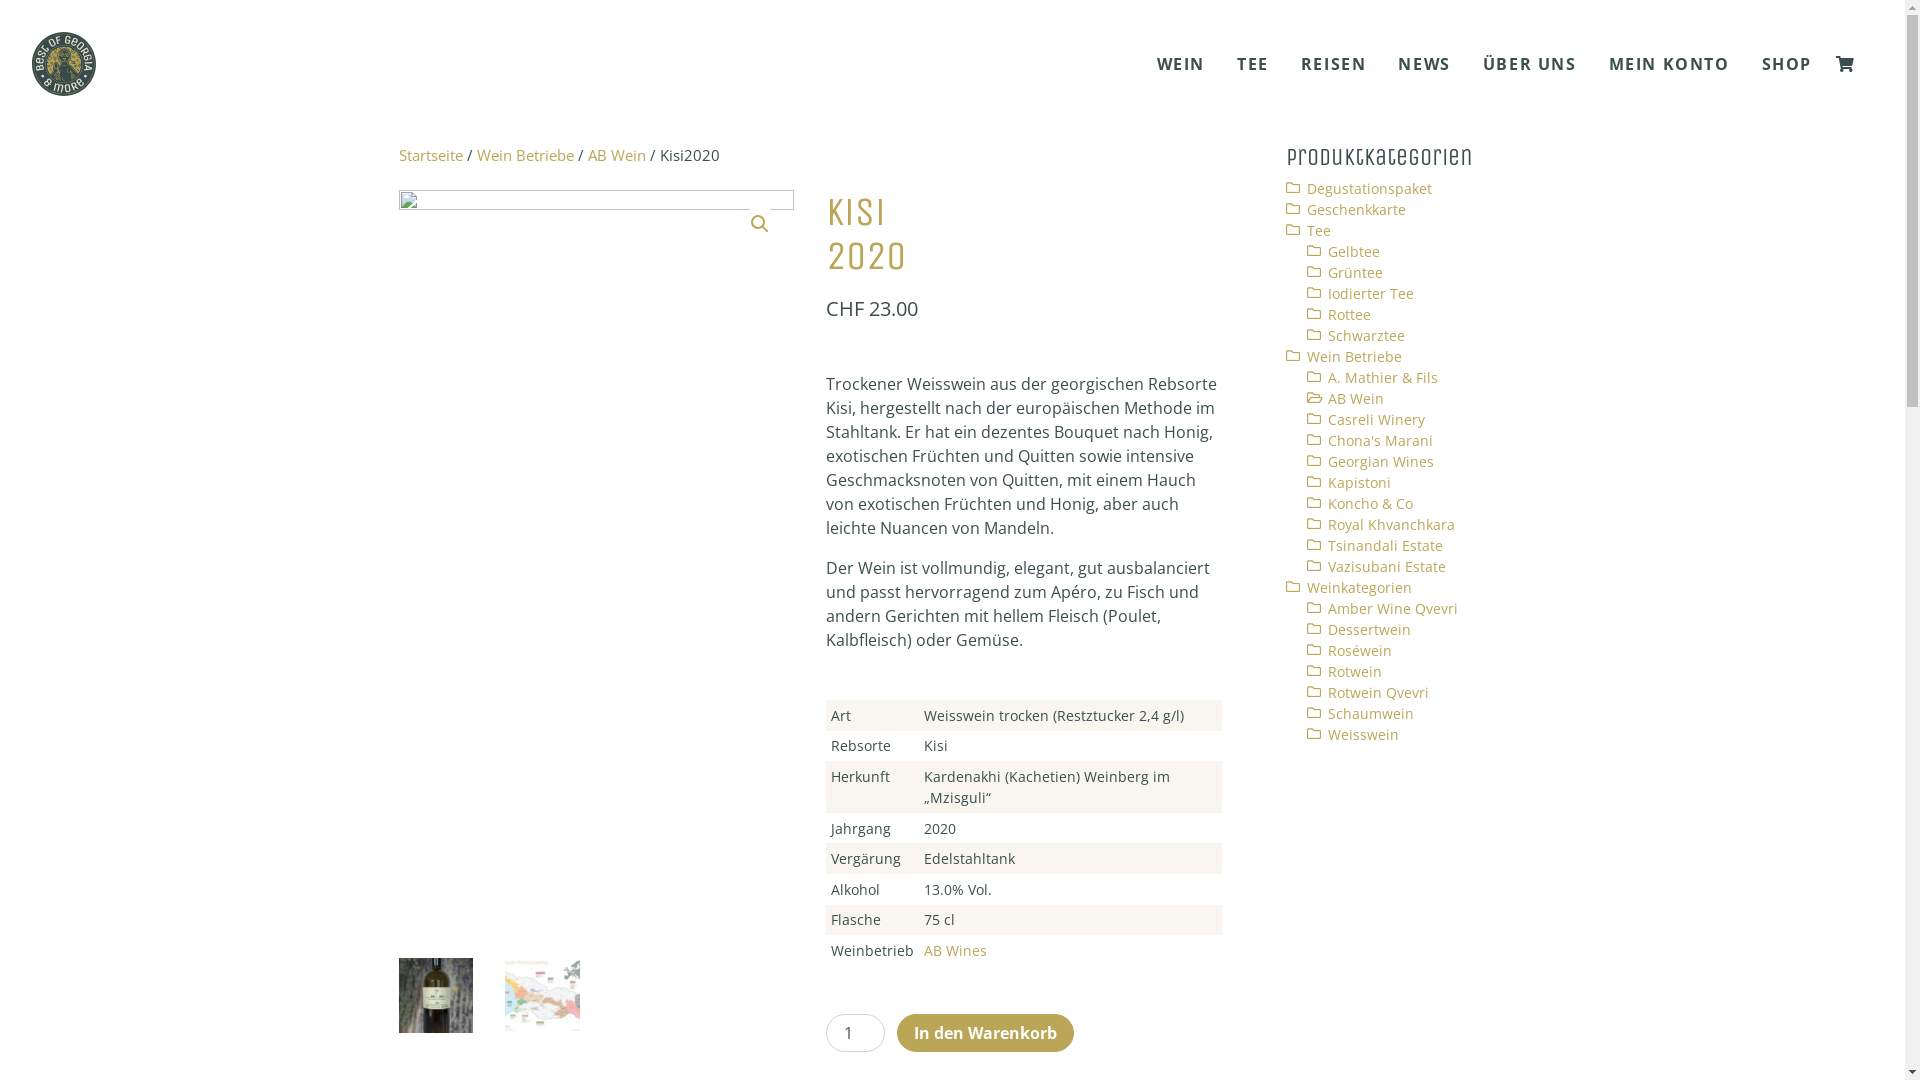 This screenshot has height=1080, width=1920. I want to click on Royal Khvanchkara, so click(1392, 524).